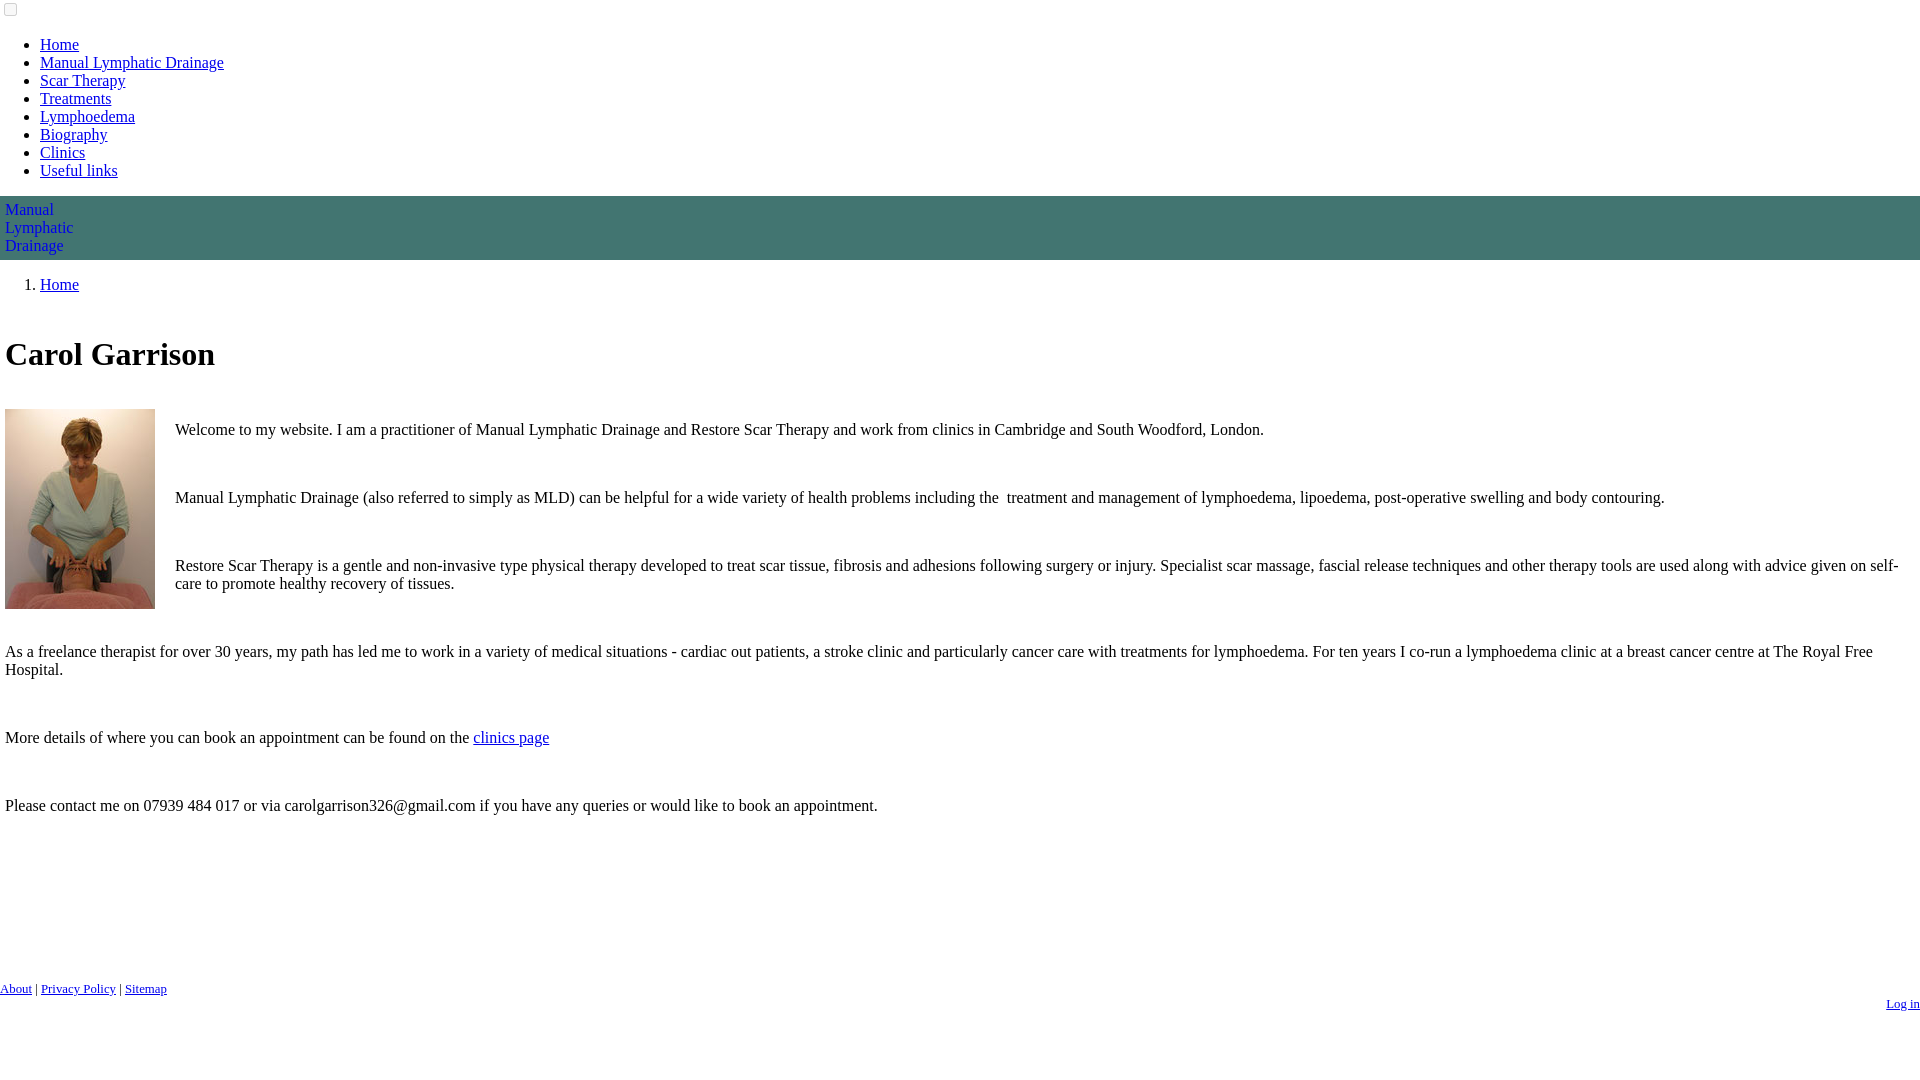 The width and height of the screenshot is (1920, 1080). I want to click on Home, so click(59, 44).